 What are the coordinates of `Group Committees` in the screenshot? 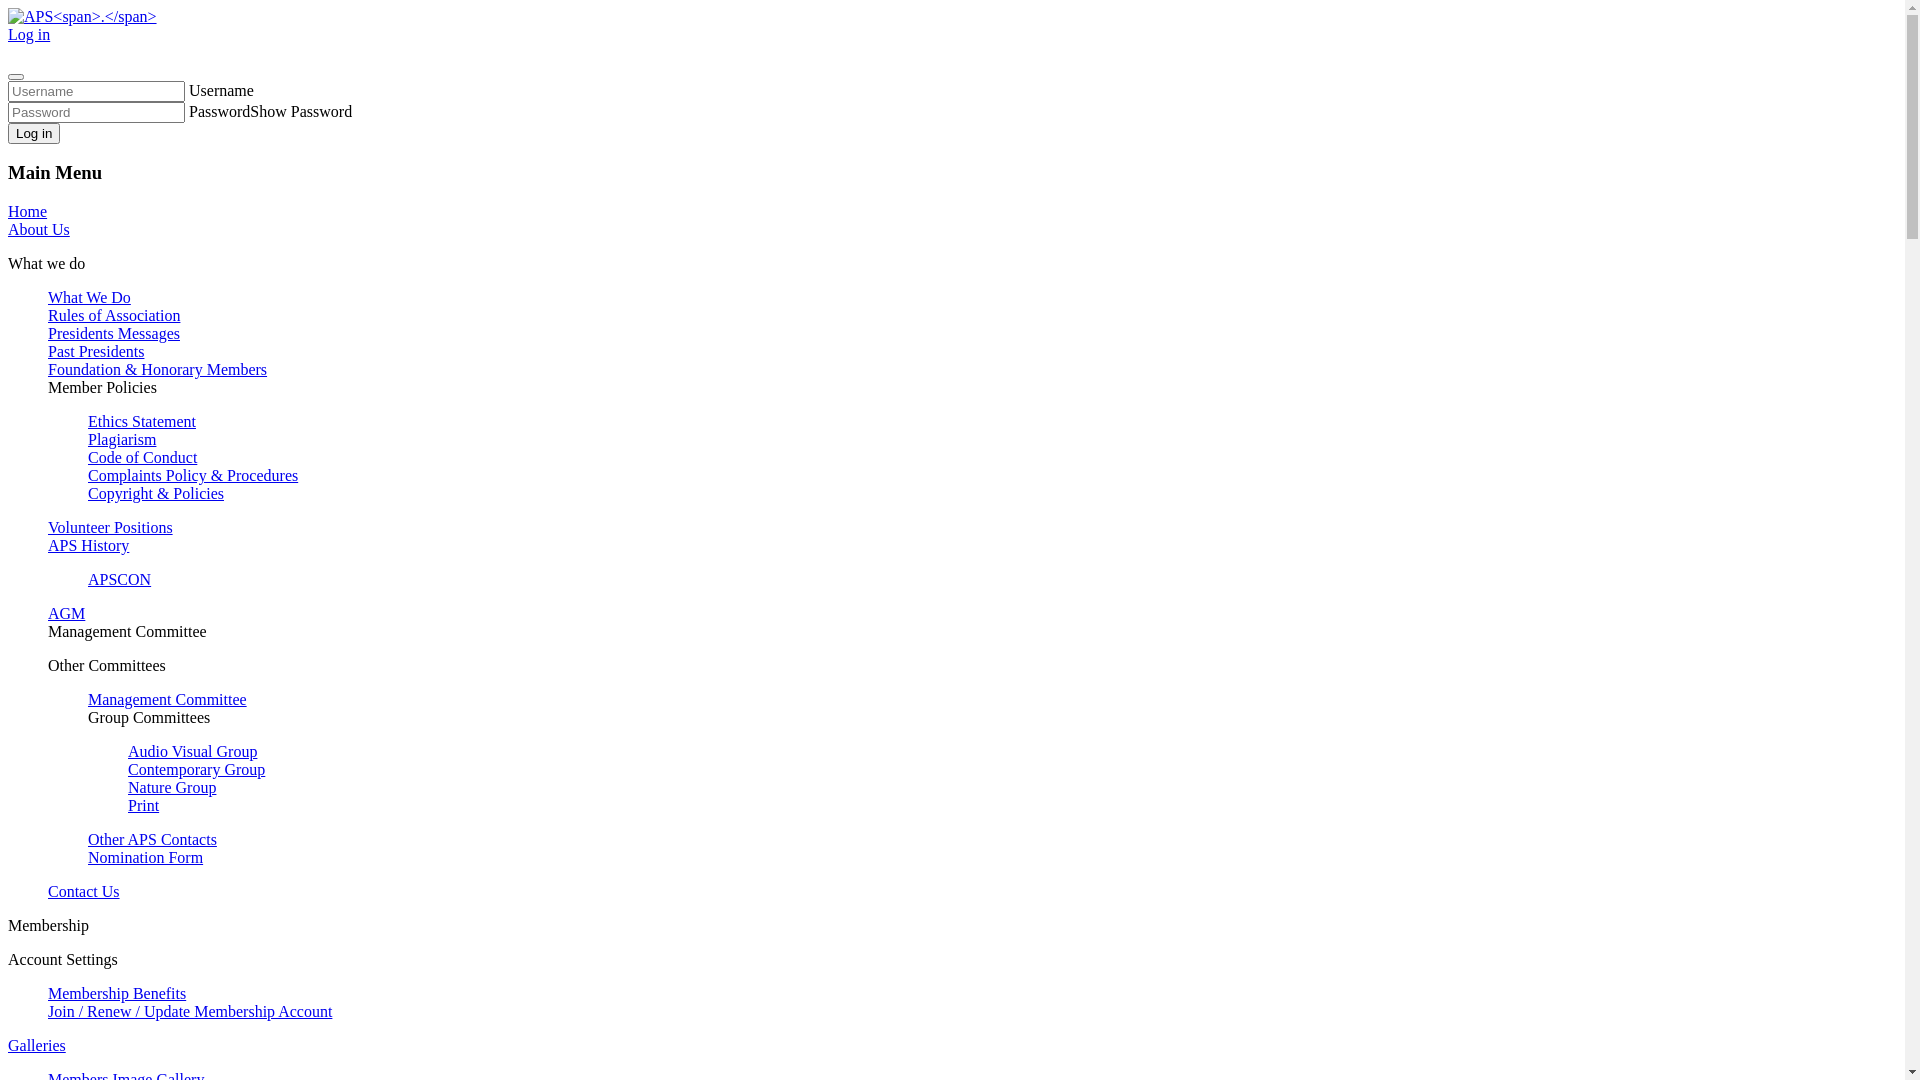 It's located at (149, 718).